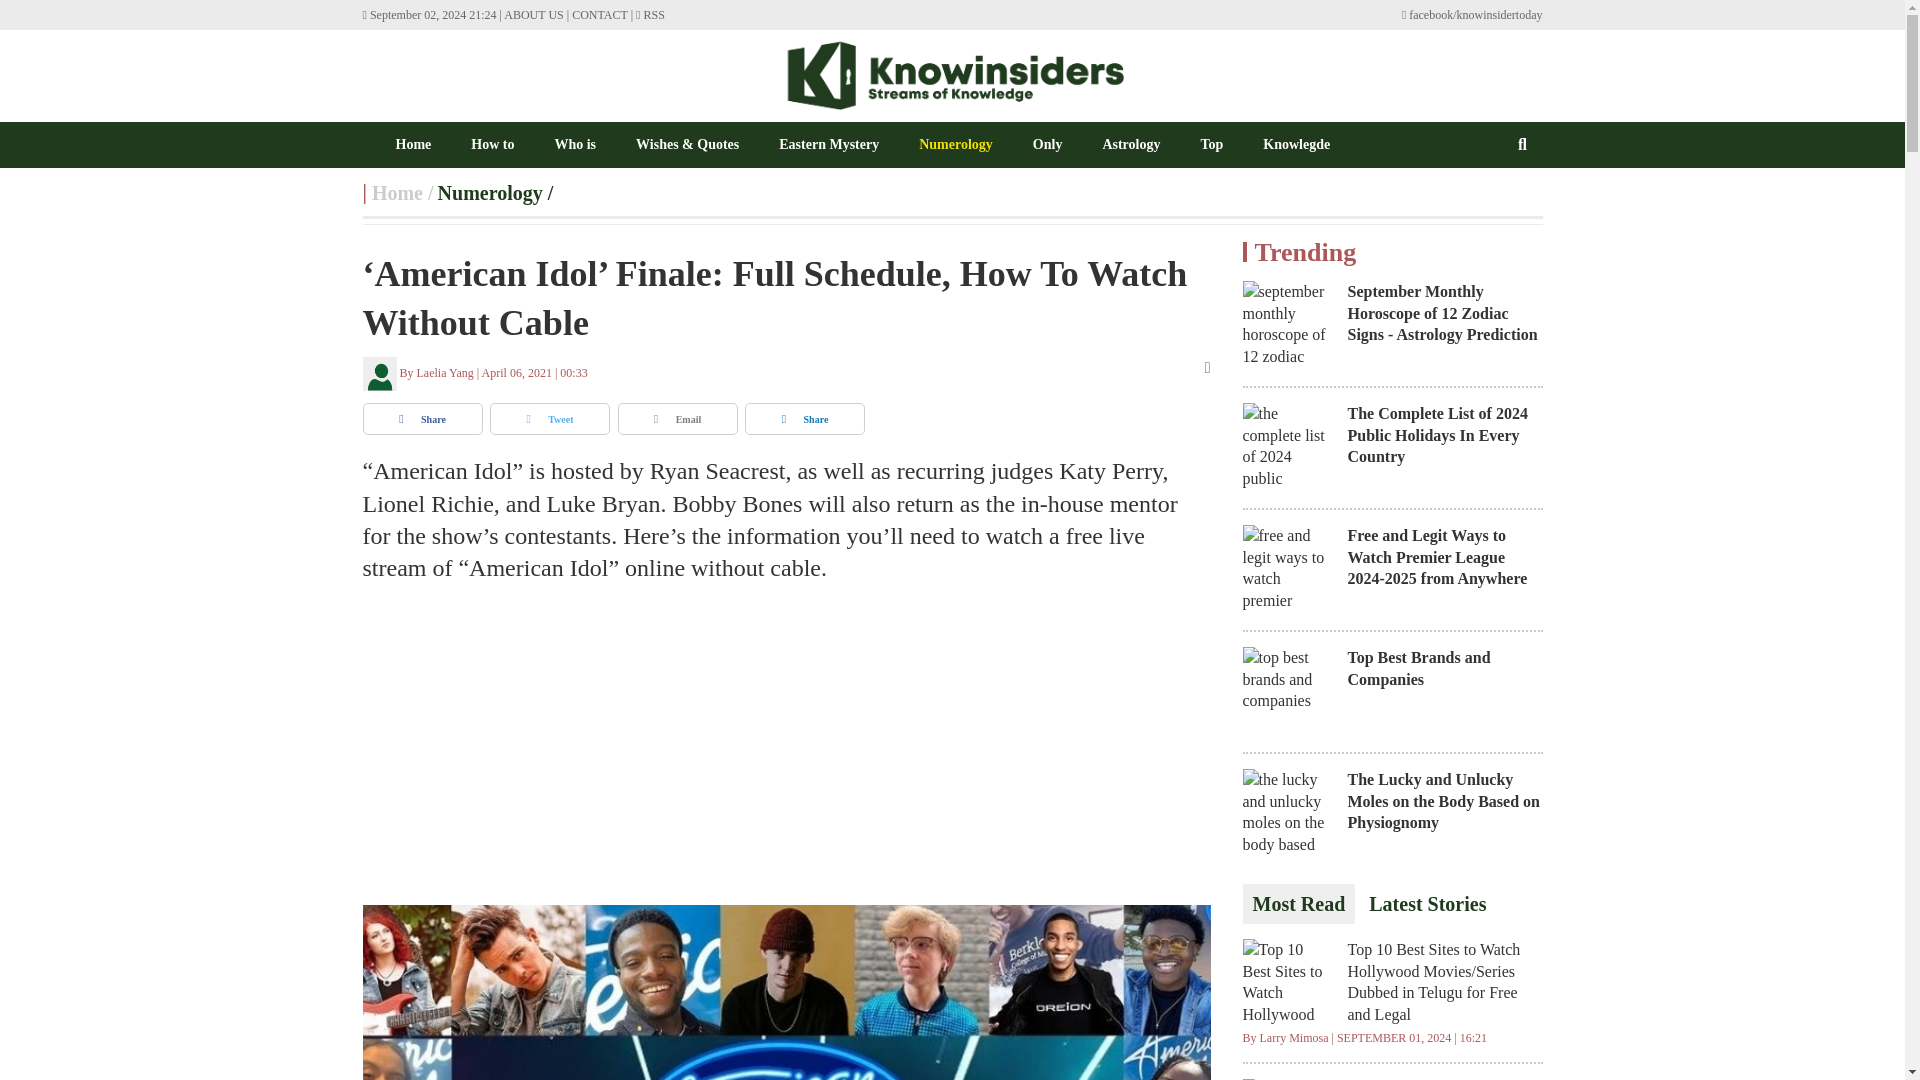 This screenshot has height=1080, width=1920. What do you see at coordinates (396, 144) in the screenshot?
I see `KnowInsiders` at bounding box center [396, 144].